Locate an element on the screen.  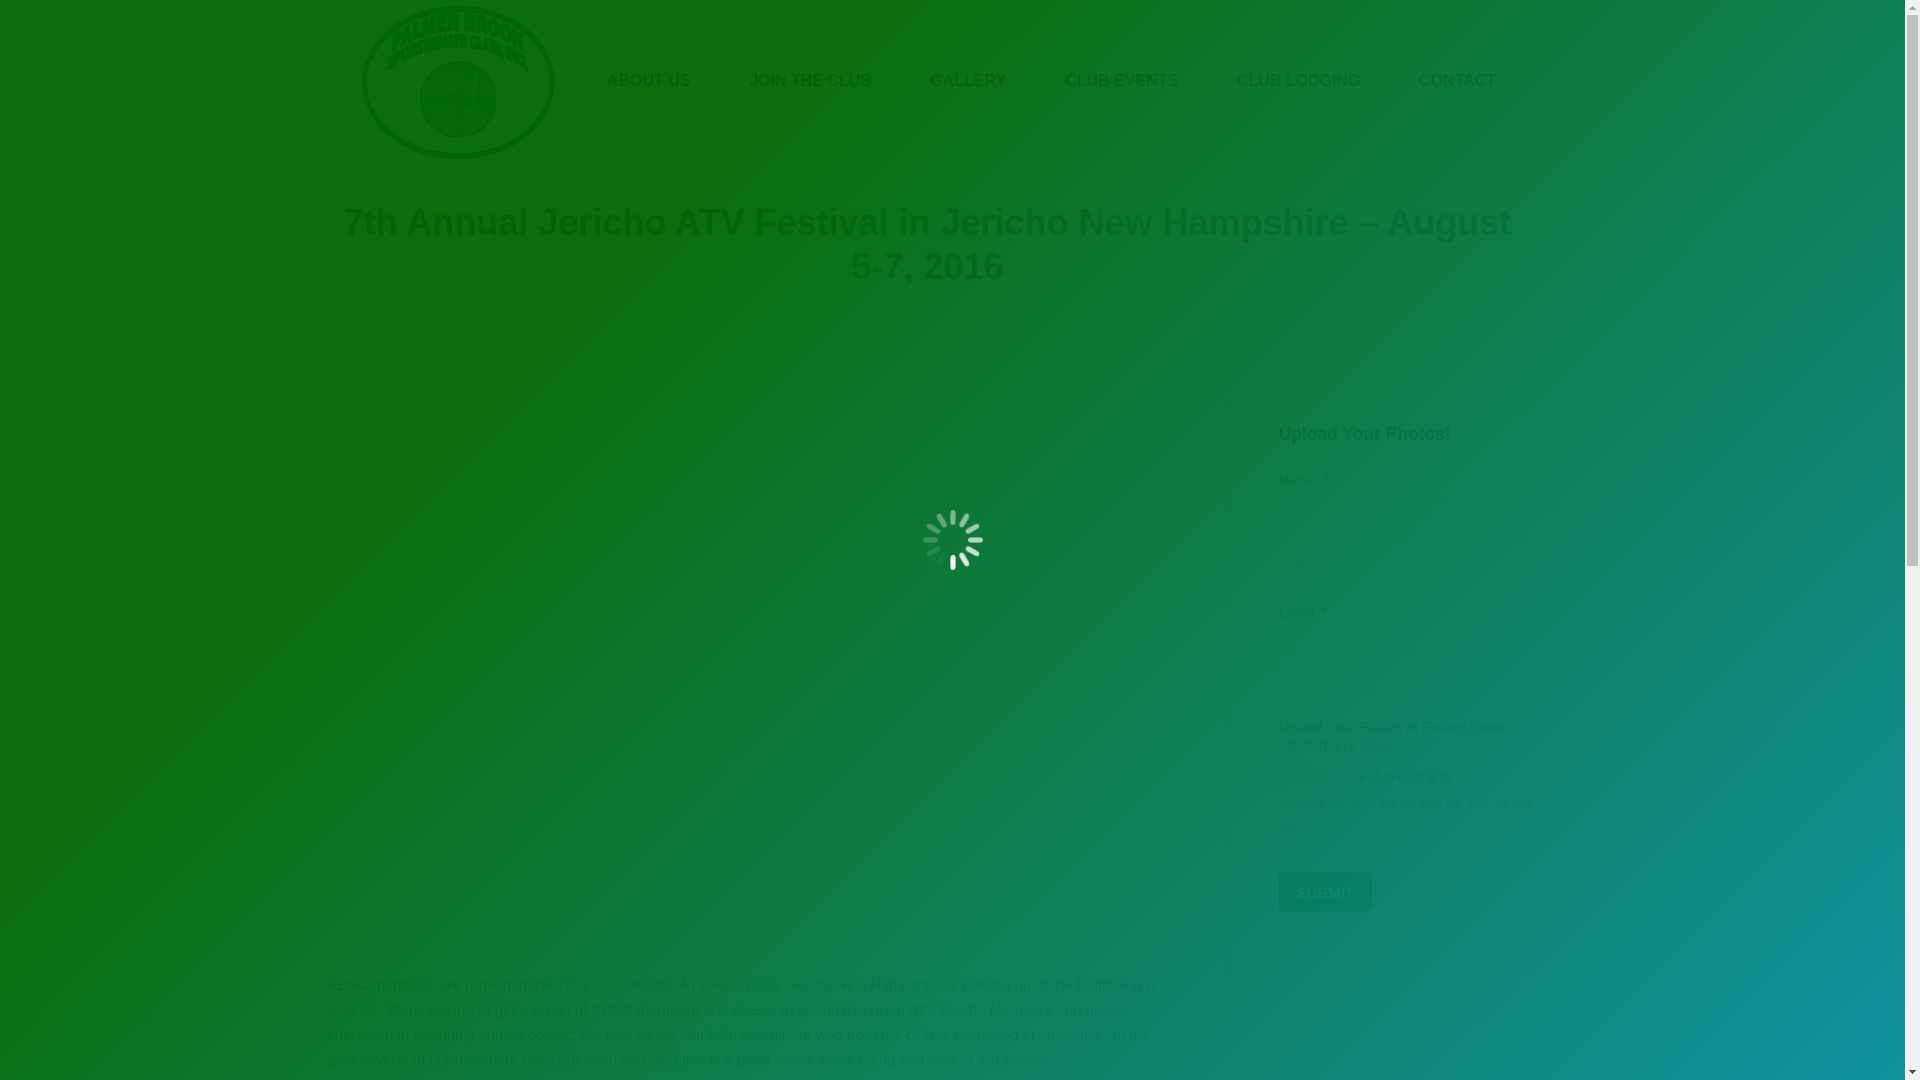
ABOUT US is located at coordinates (648, 80).